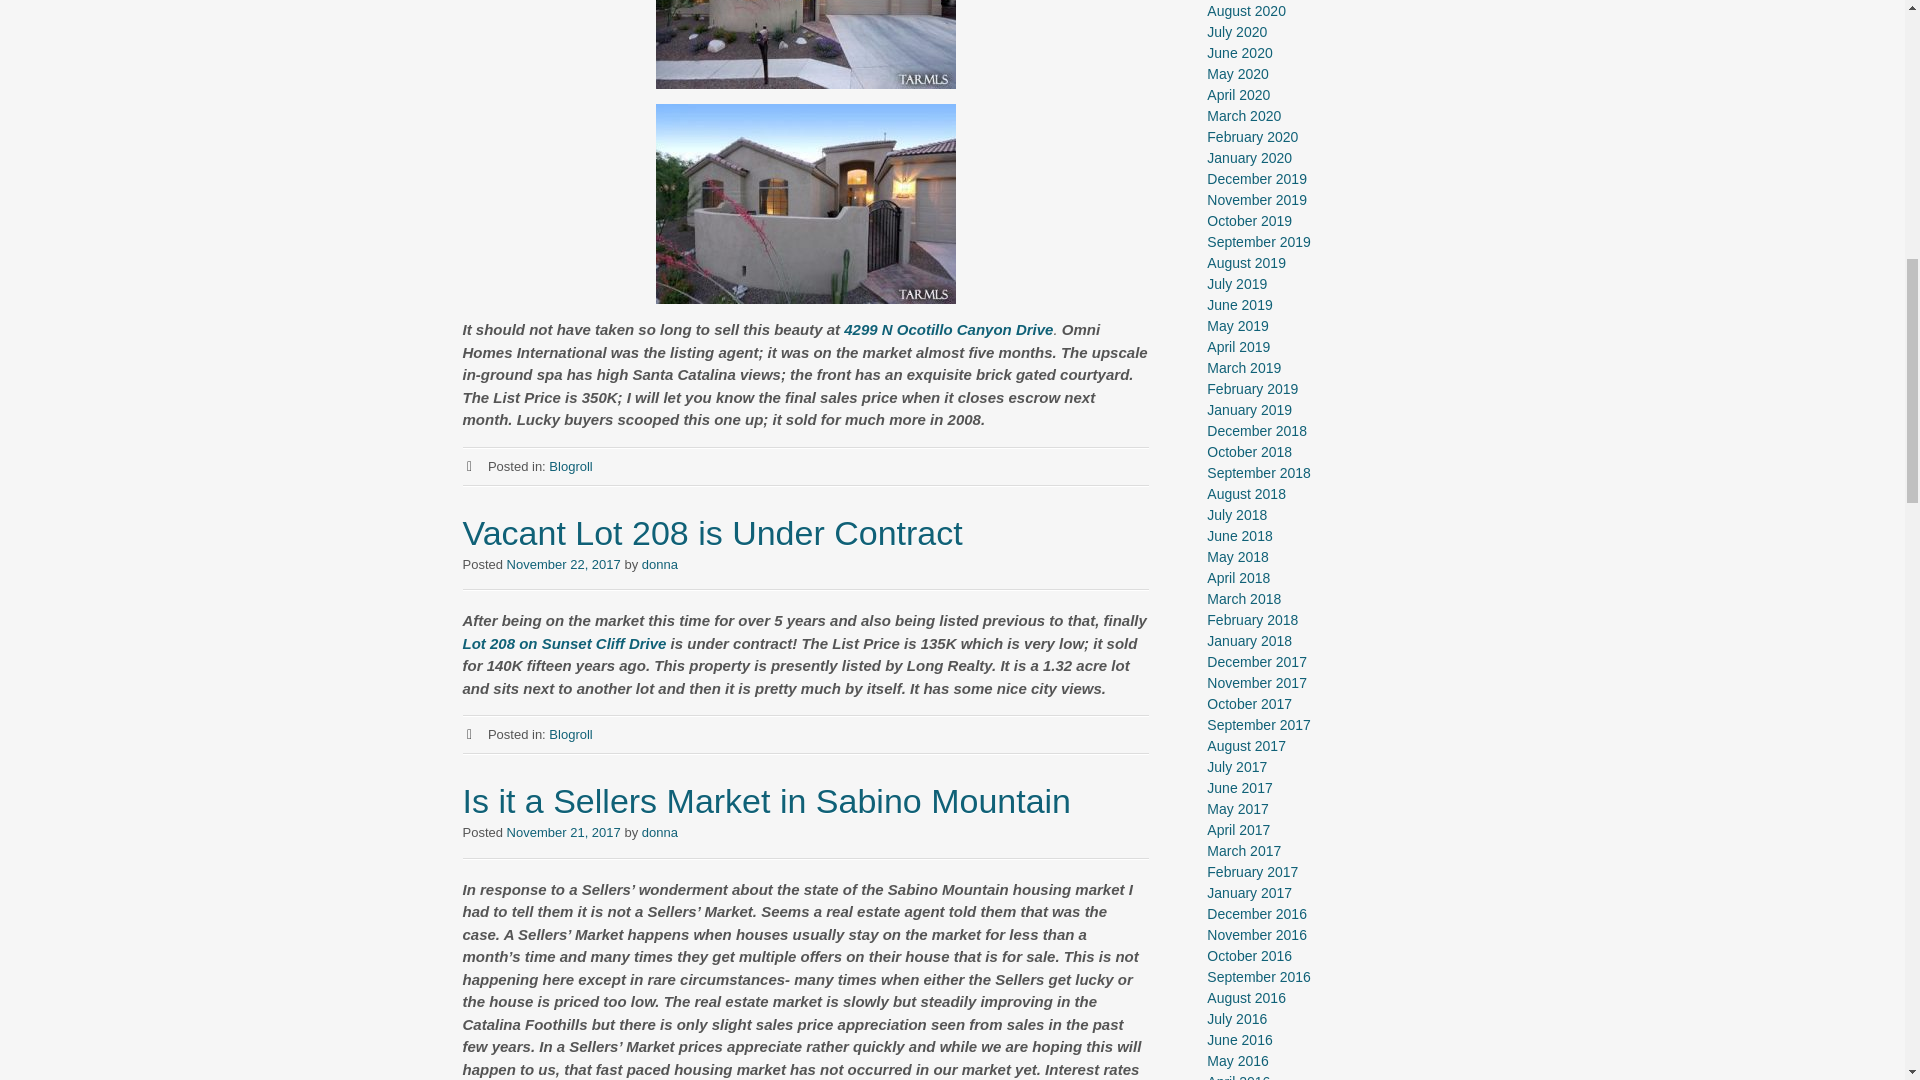 The height and width of the screenshot is (1080, 1920). What do you see at coordinates (570, 734) in the screenshot?
I see `Blogroll` at bounding box center [570, 734].